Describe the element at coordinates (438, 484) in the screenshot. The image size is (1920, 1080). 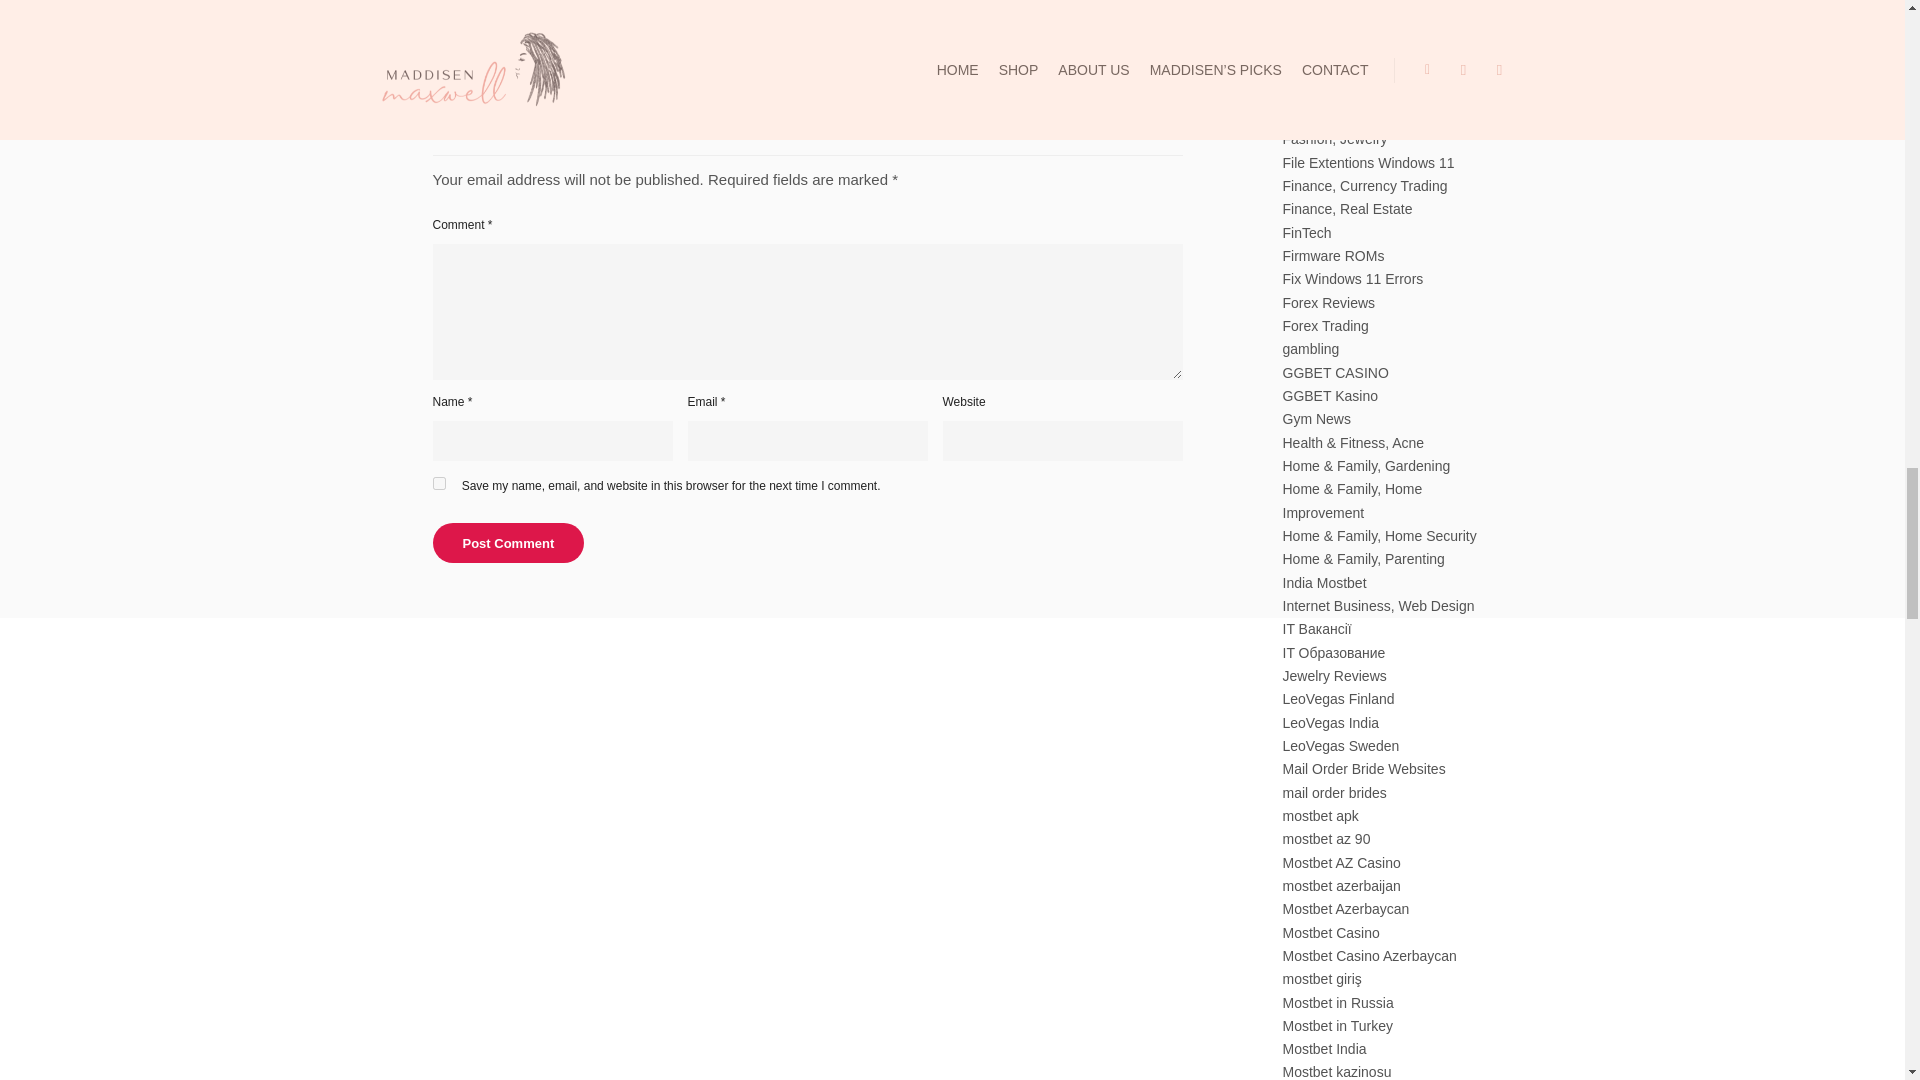
I see `yes` at that location.